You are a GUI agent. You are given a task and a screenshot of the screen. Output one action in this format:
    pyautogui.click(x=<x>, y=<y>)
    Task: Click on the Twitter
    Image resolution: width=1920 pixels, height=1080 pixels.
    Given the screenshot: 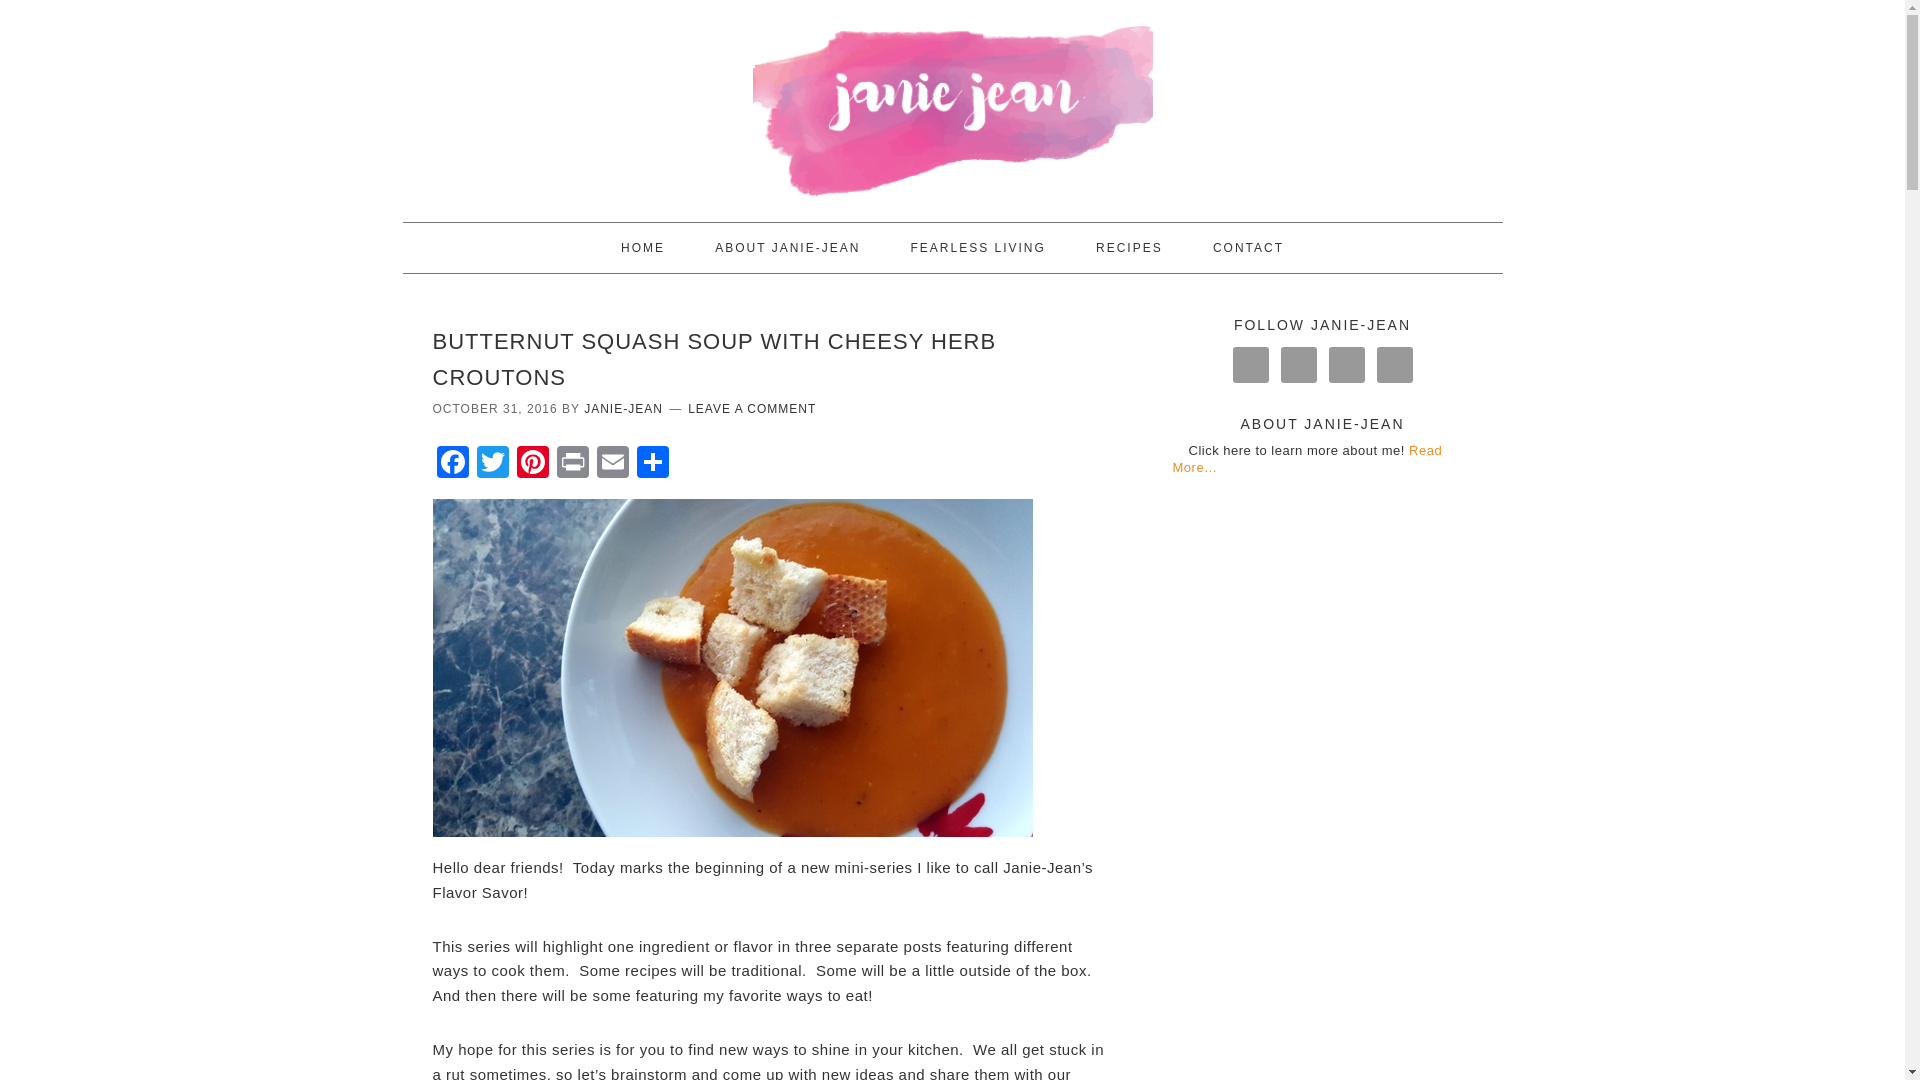 What is the action you would take?
    pyautogui.click(x=492, y=464)
    